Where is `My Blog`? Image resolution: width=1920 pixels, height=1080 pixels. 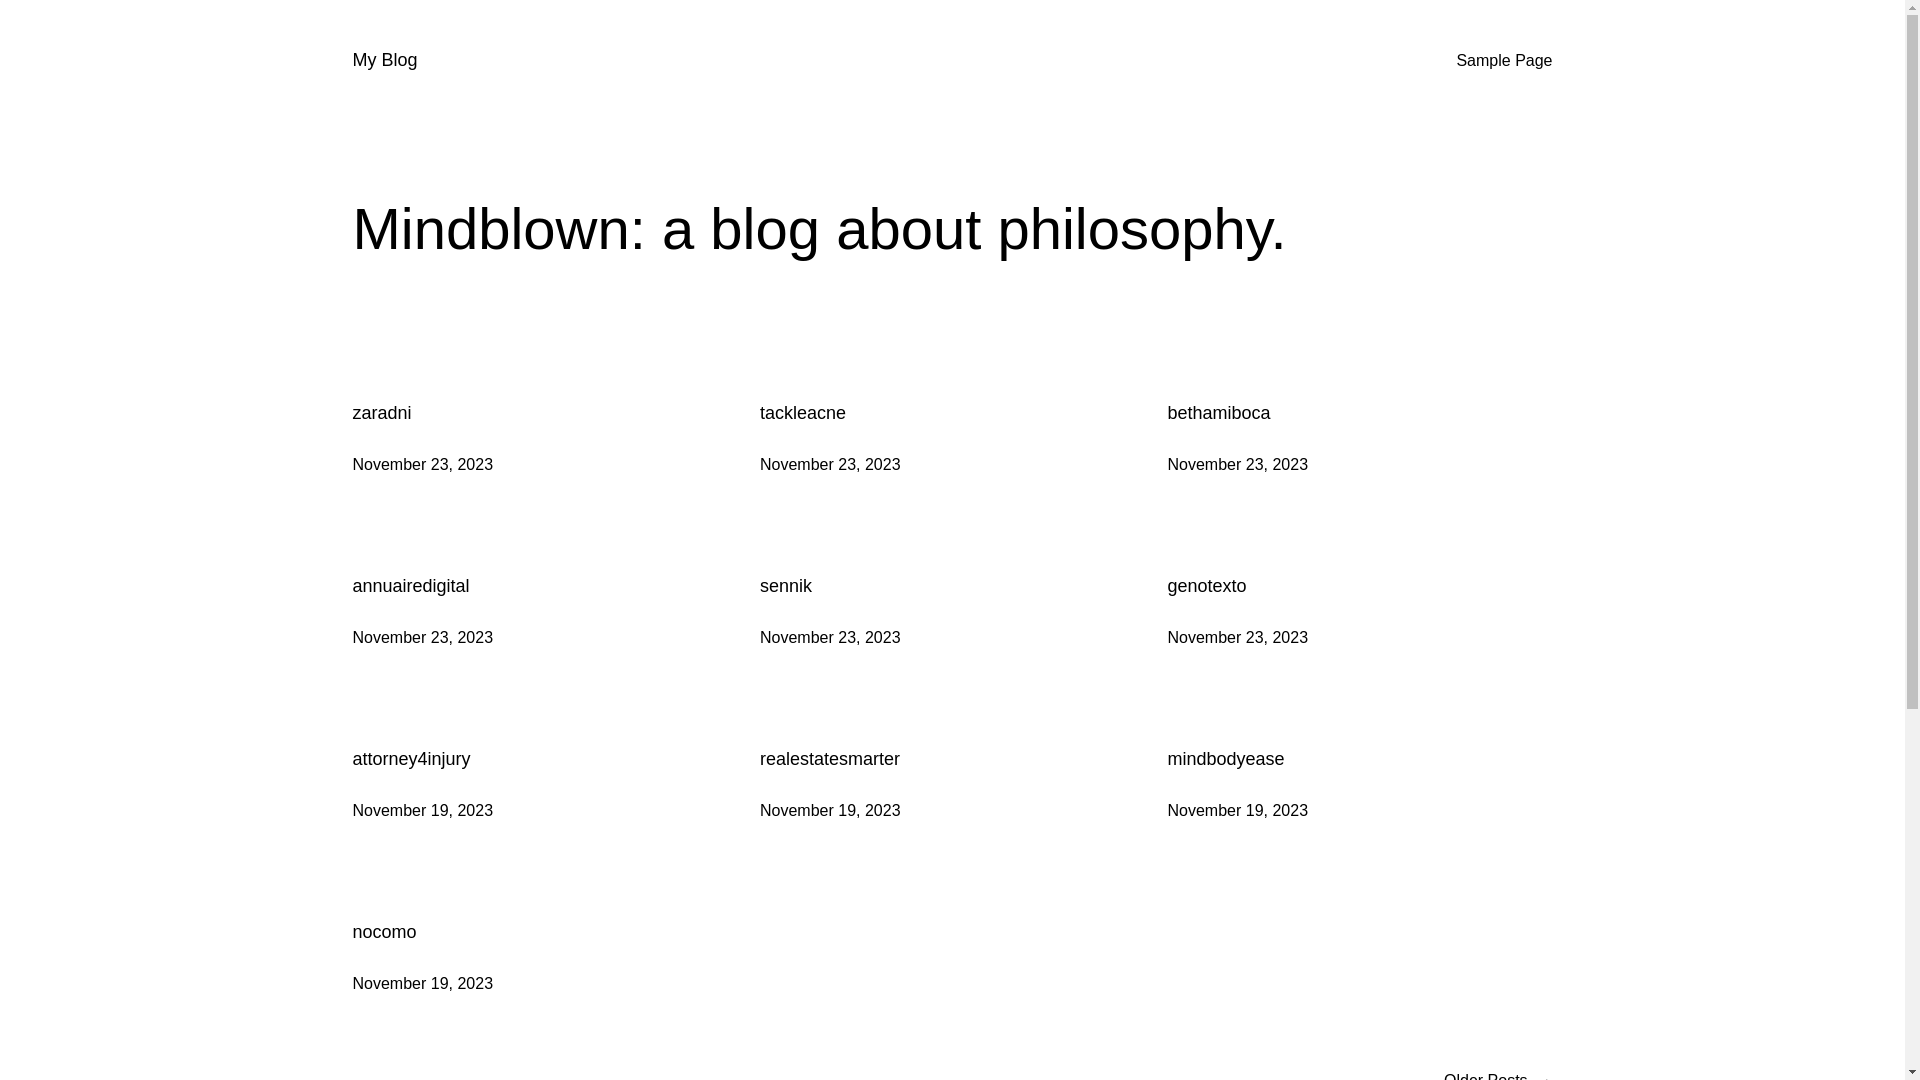 My Blog is located at coordinates (384, 60).